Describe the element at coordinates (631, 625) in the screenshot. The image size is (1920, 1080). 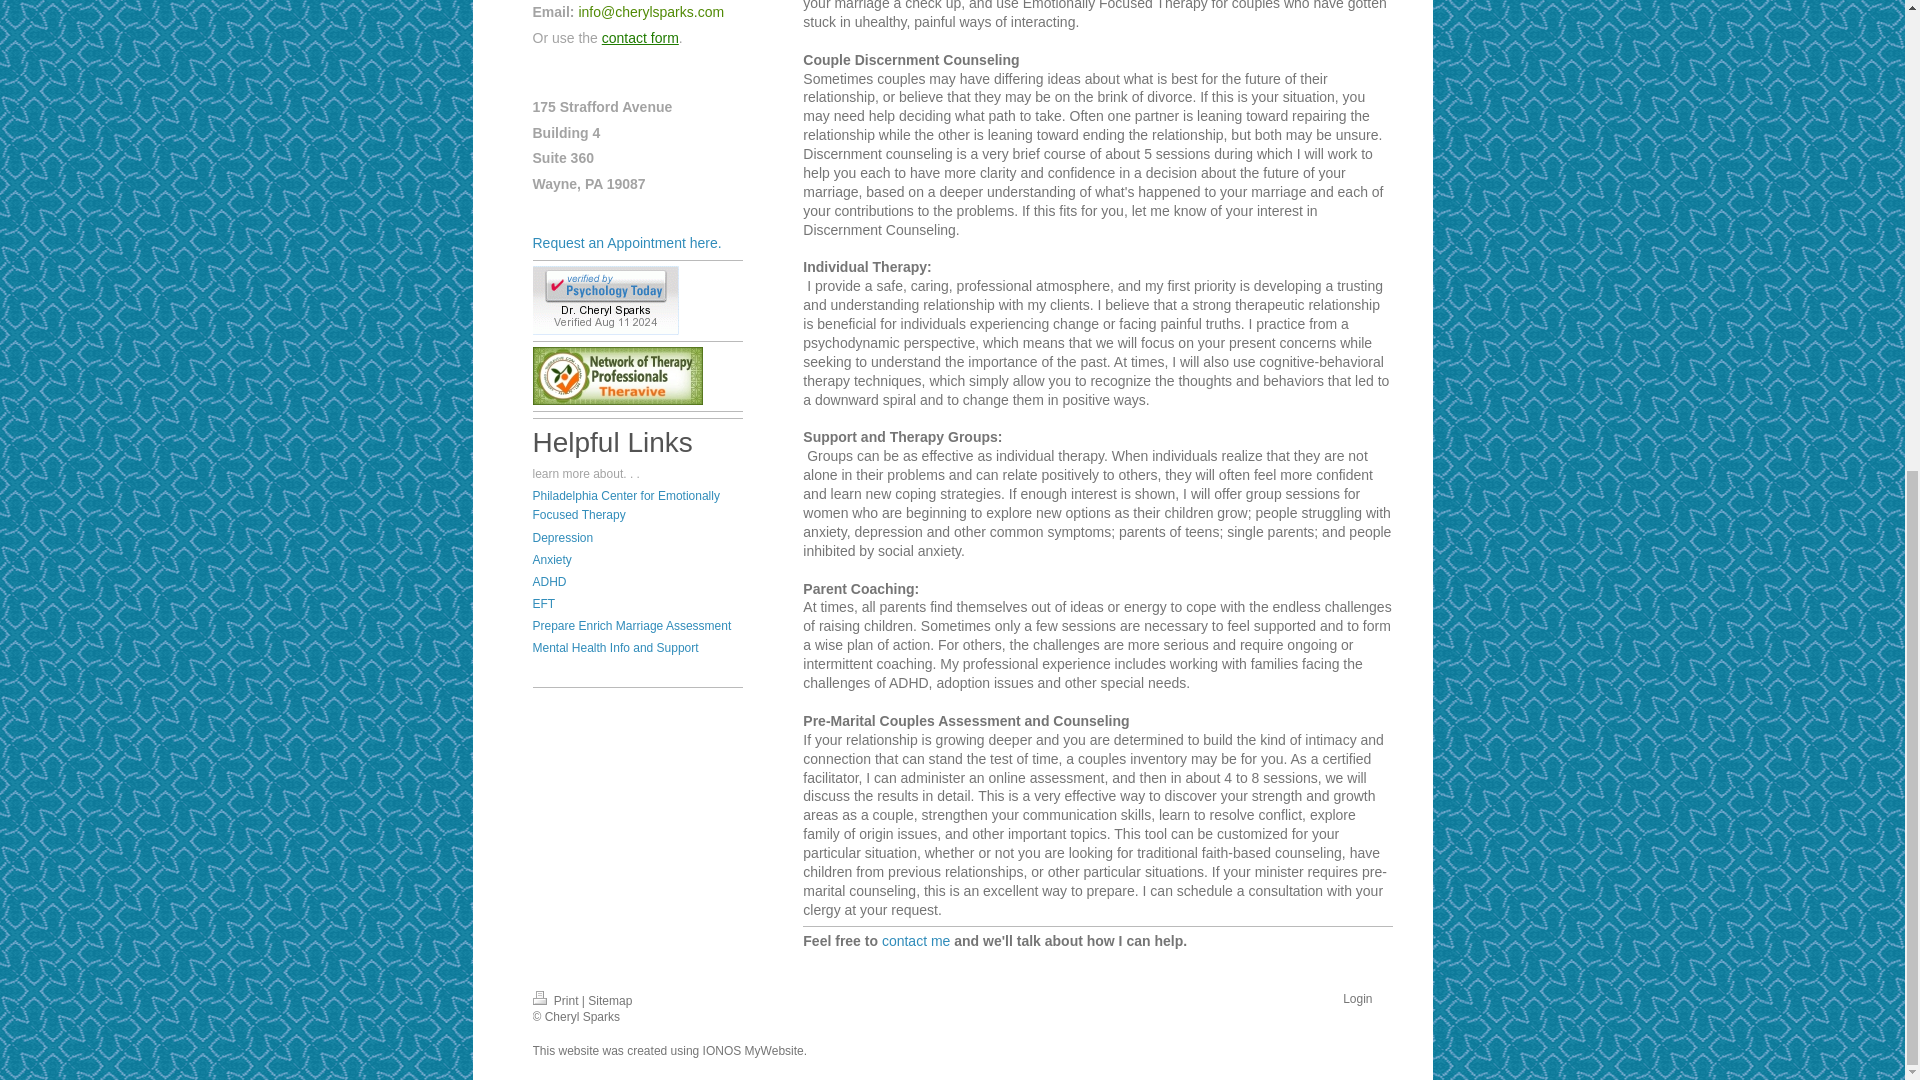
I see `Prepare Enrich Marriage Assessment` at that location.